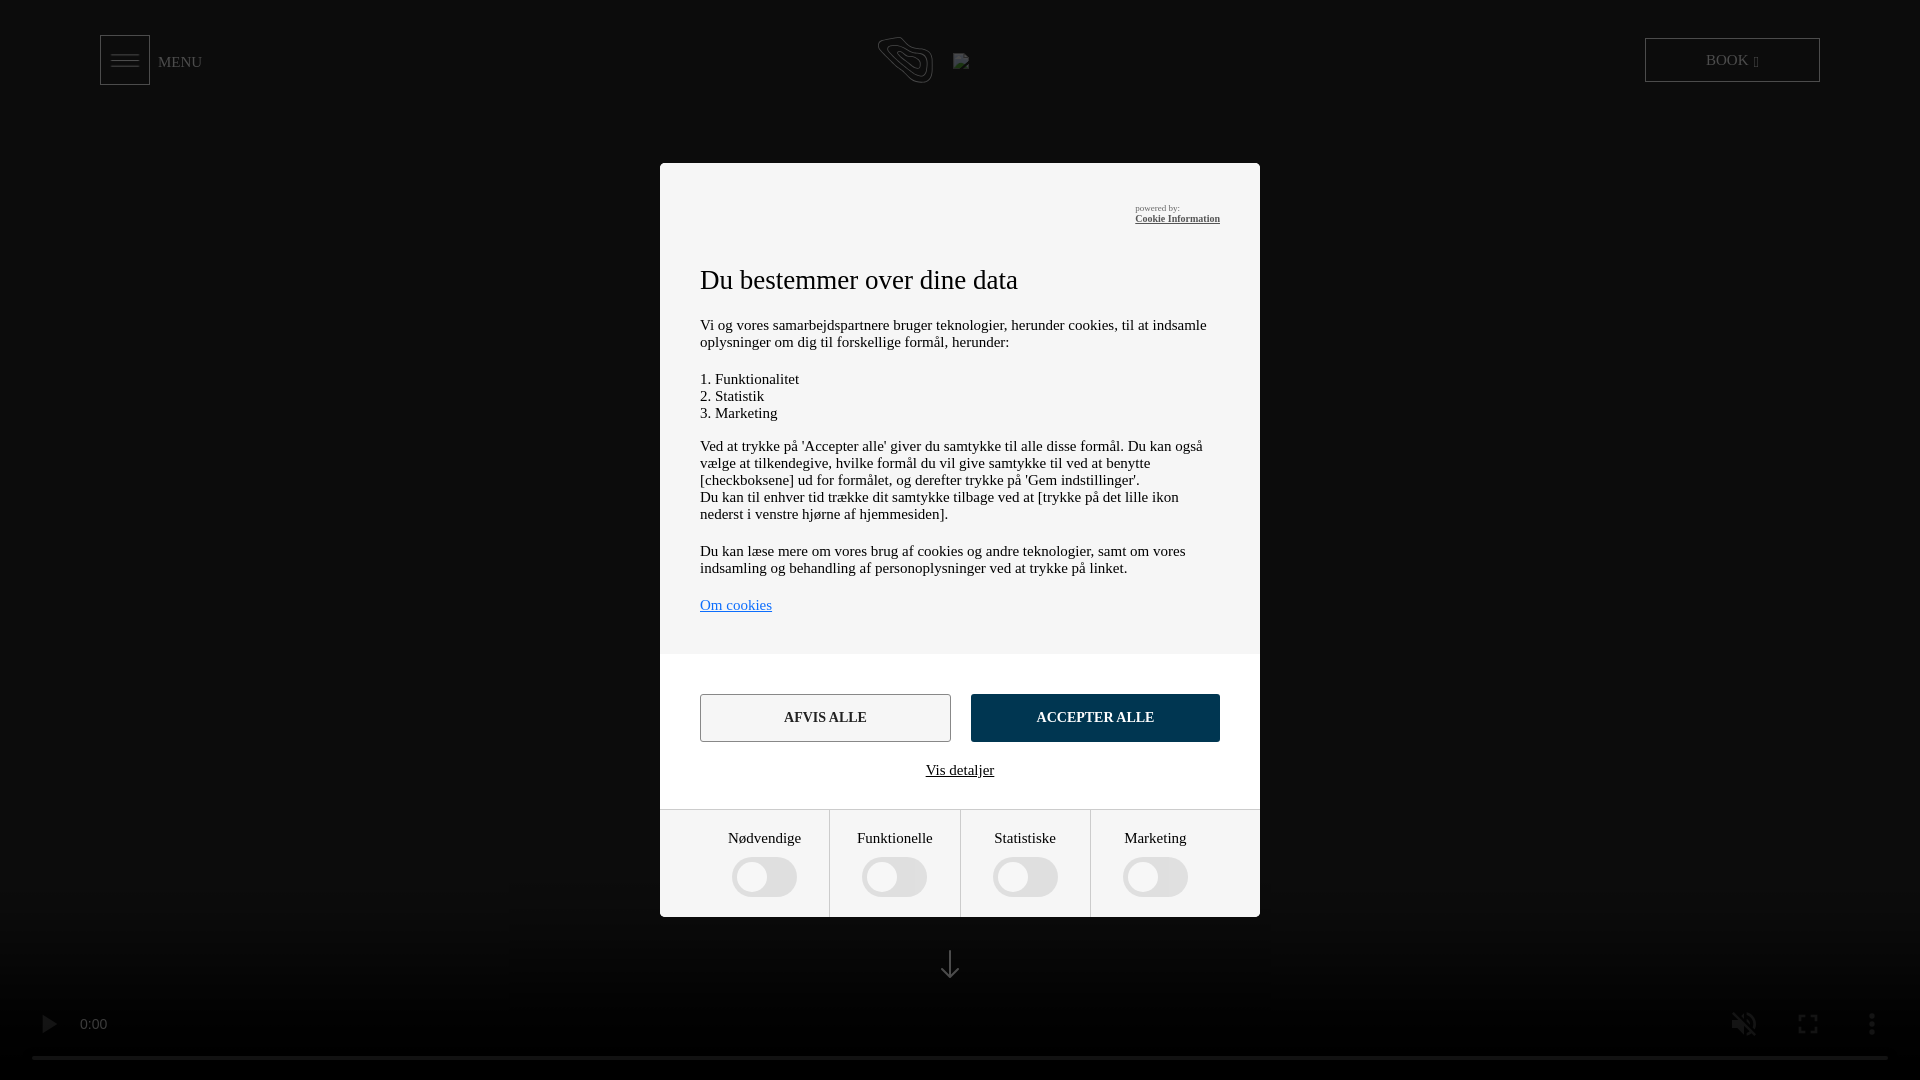 This screenshot has height=1080, width=1920. Describe the element at coordinates (960, 770) in the screenshot. I see `Vis detaljer` at that location.